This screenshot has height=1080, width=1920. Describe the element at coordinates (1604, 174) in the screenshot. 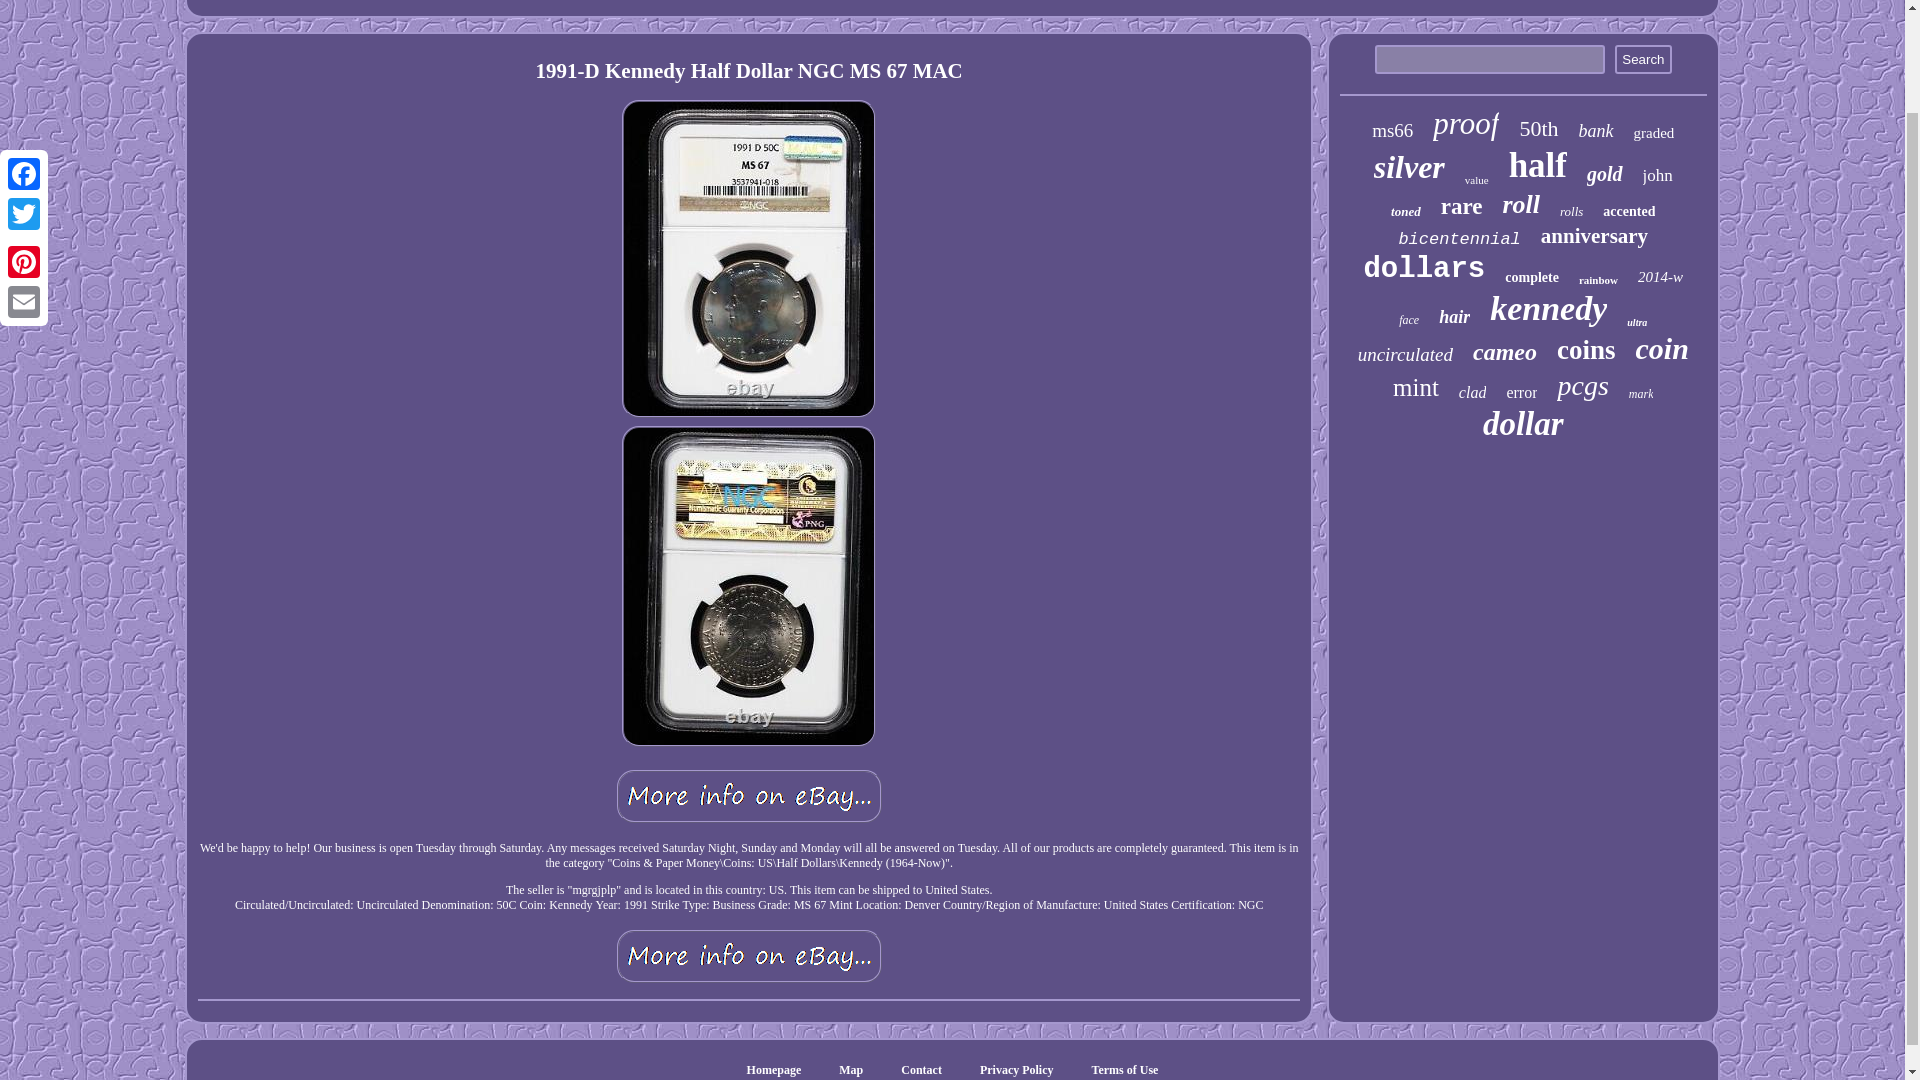

I see `gold` at that location.